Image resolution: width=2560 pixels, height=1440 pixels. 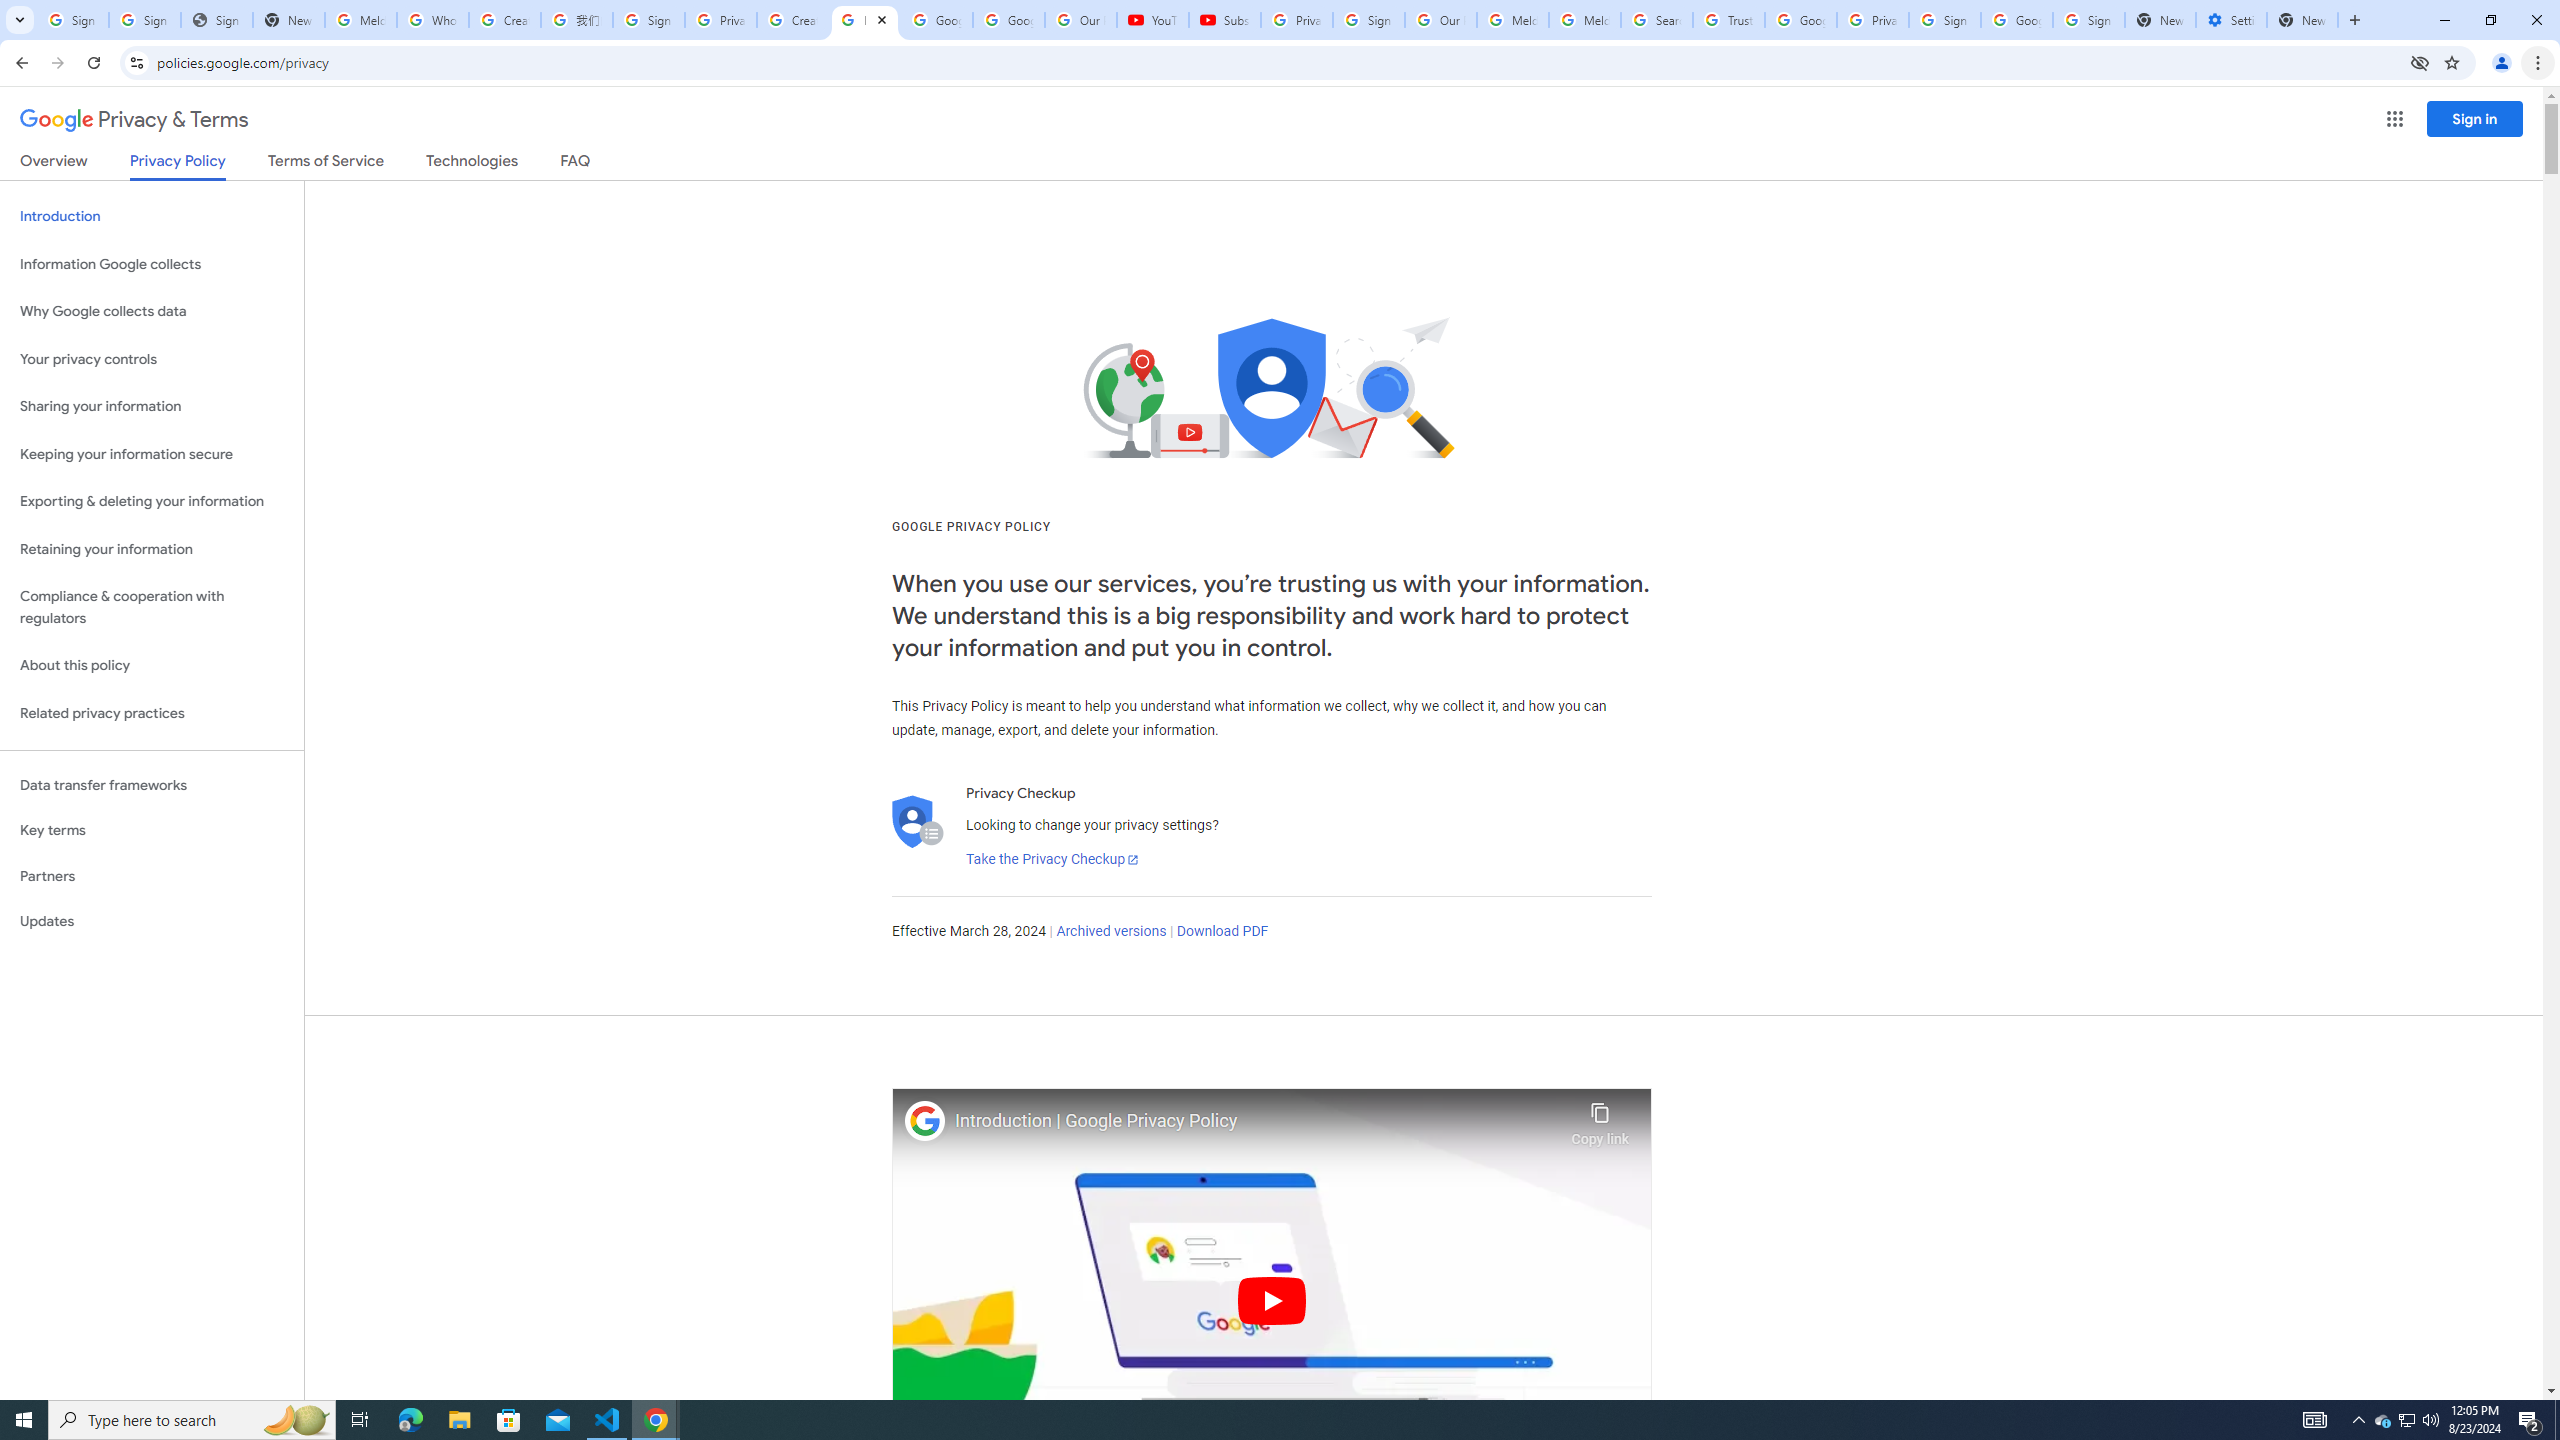 I want to click on Keeping your information secure, so click(x=152, y=454).